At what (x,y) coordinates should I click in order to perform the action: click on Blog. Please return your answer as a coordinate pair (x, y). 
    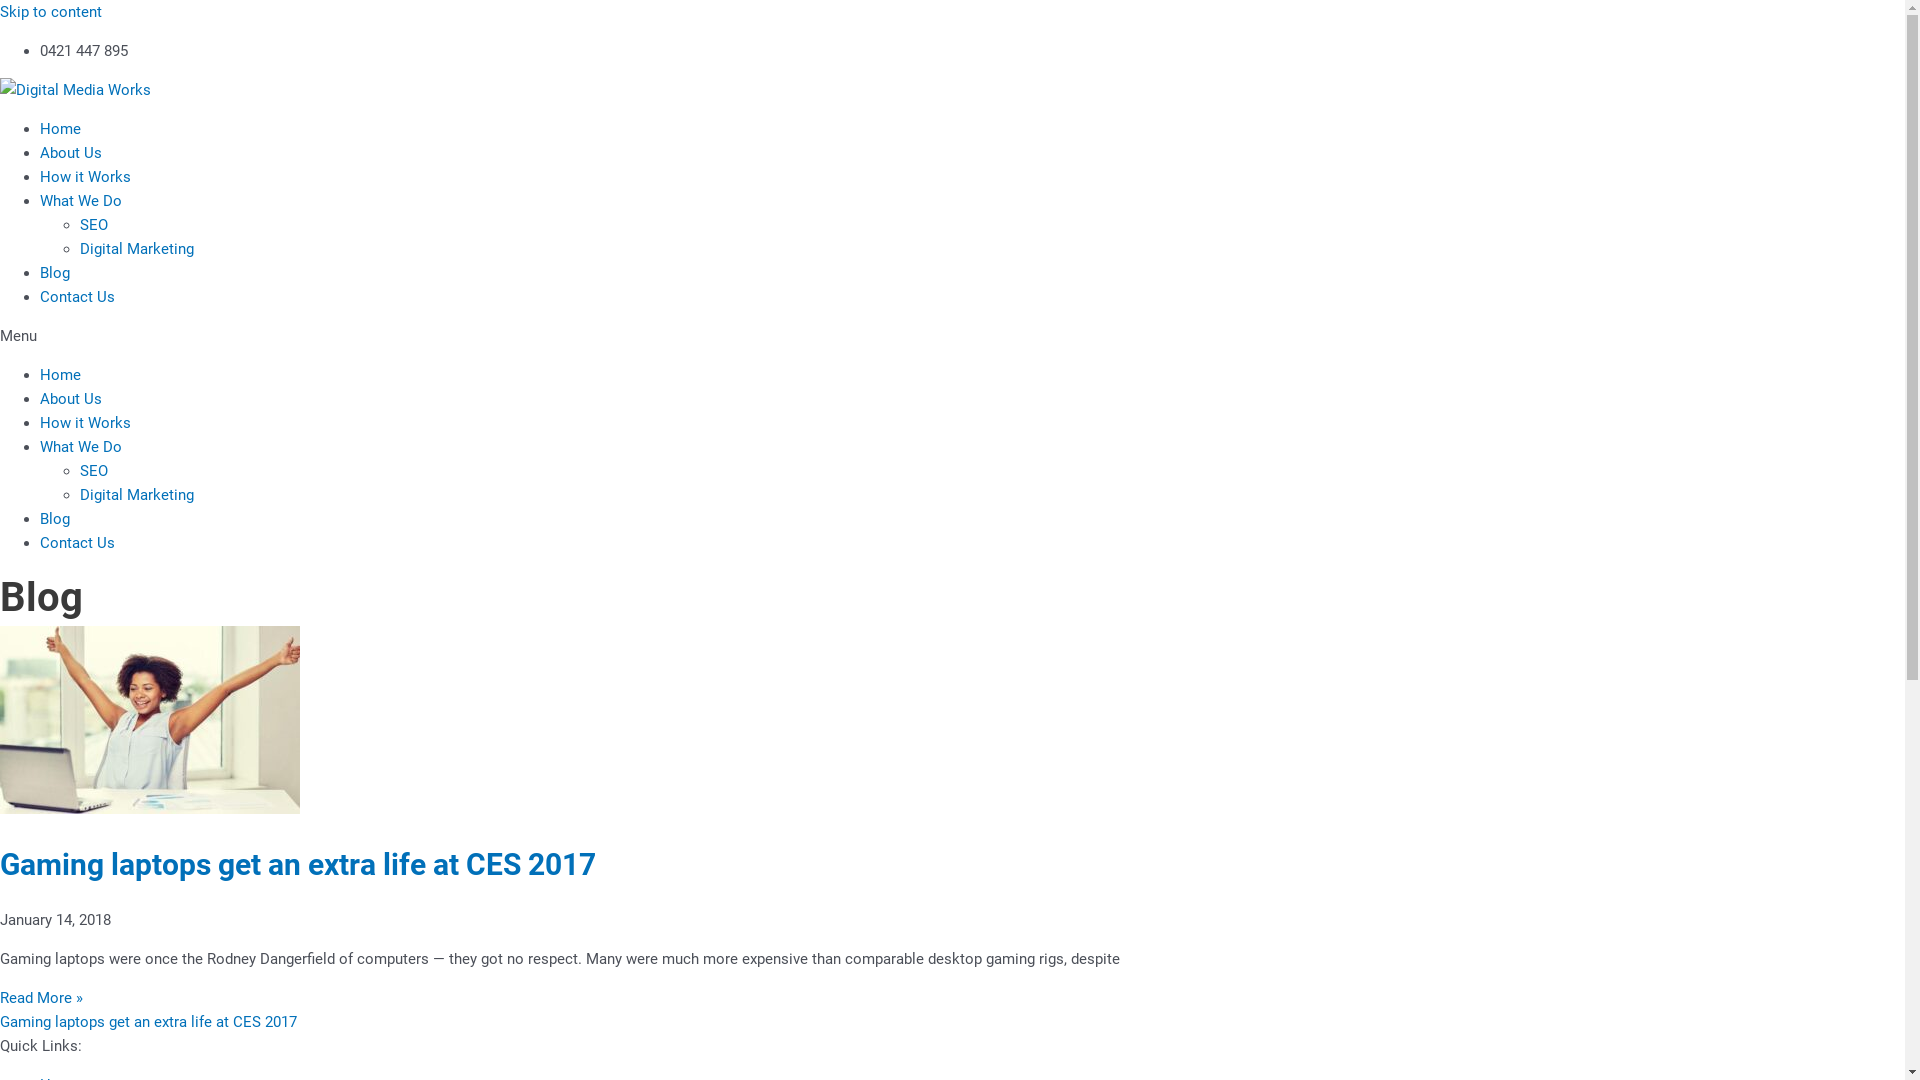
    Looking at the image, I should click on (55, 519).